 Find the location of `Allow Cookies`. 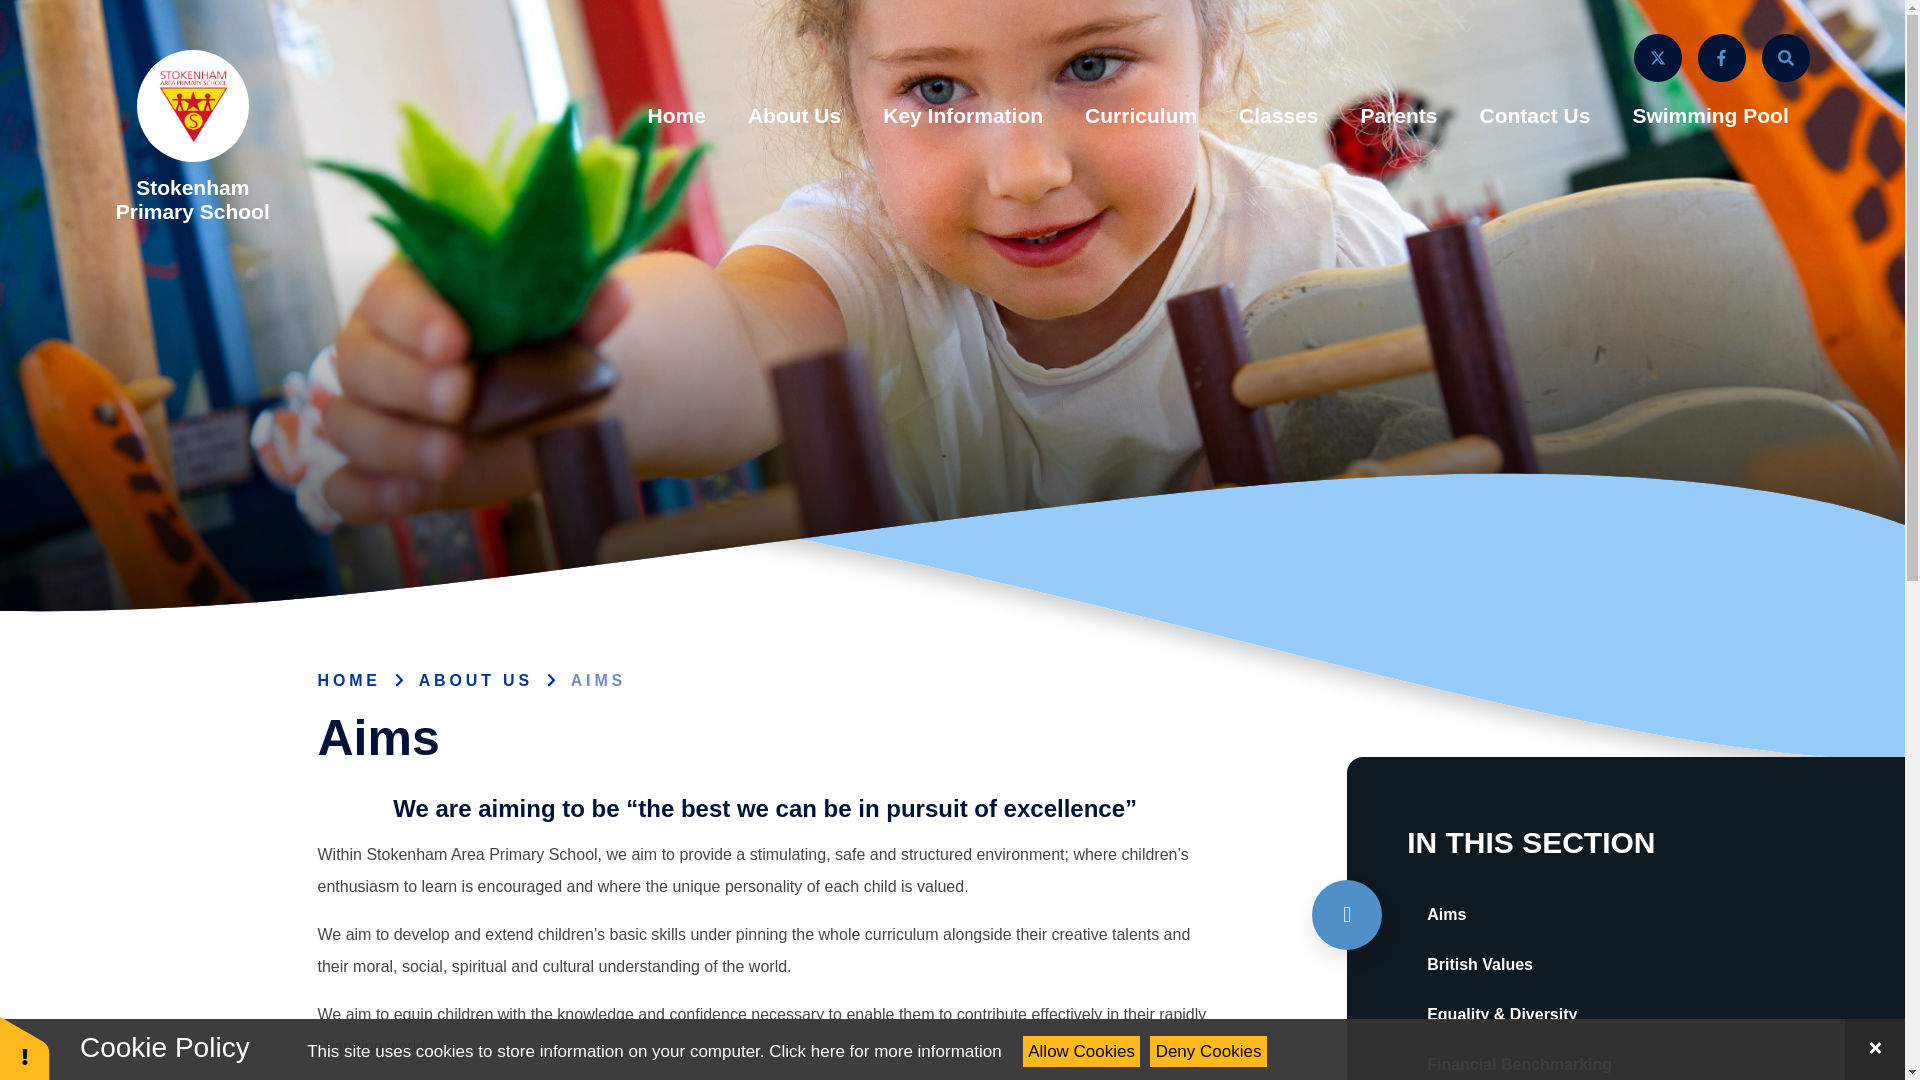

Allow Cookies is located at coordinates (1082, 1051).